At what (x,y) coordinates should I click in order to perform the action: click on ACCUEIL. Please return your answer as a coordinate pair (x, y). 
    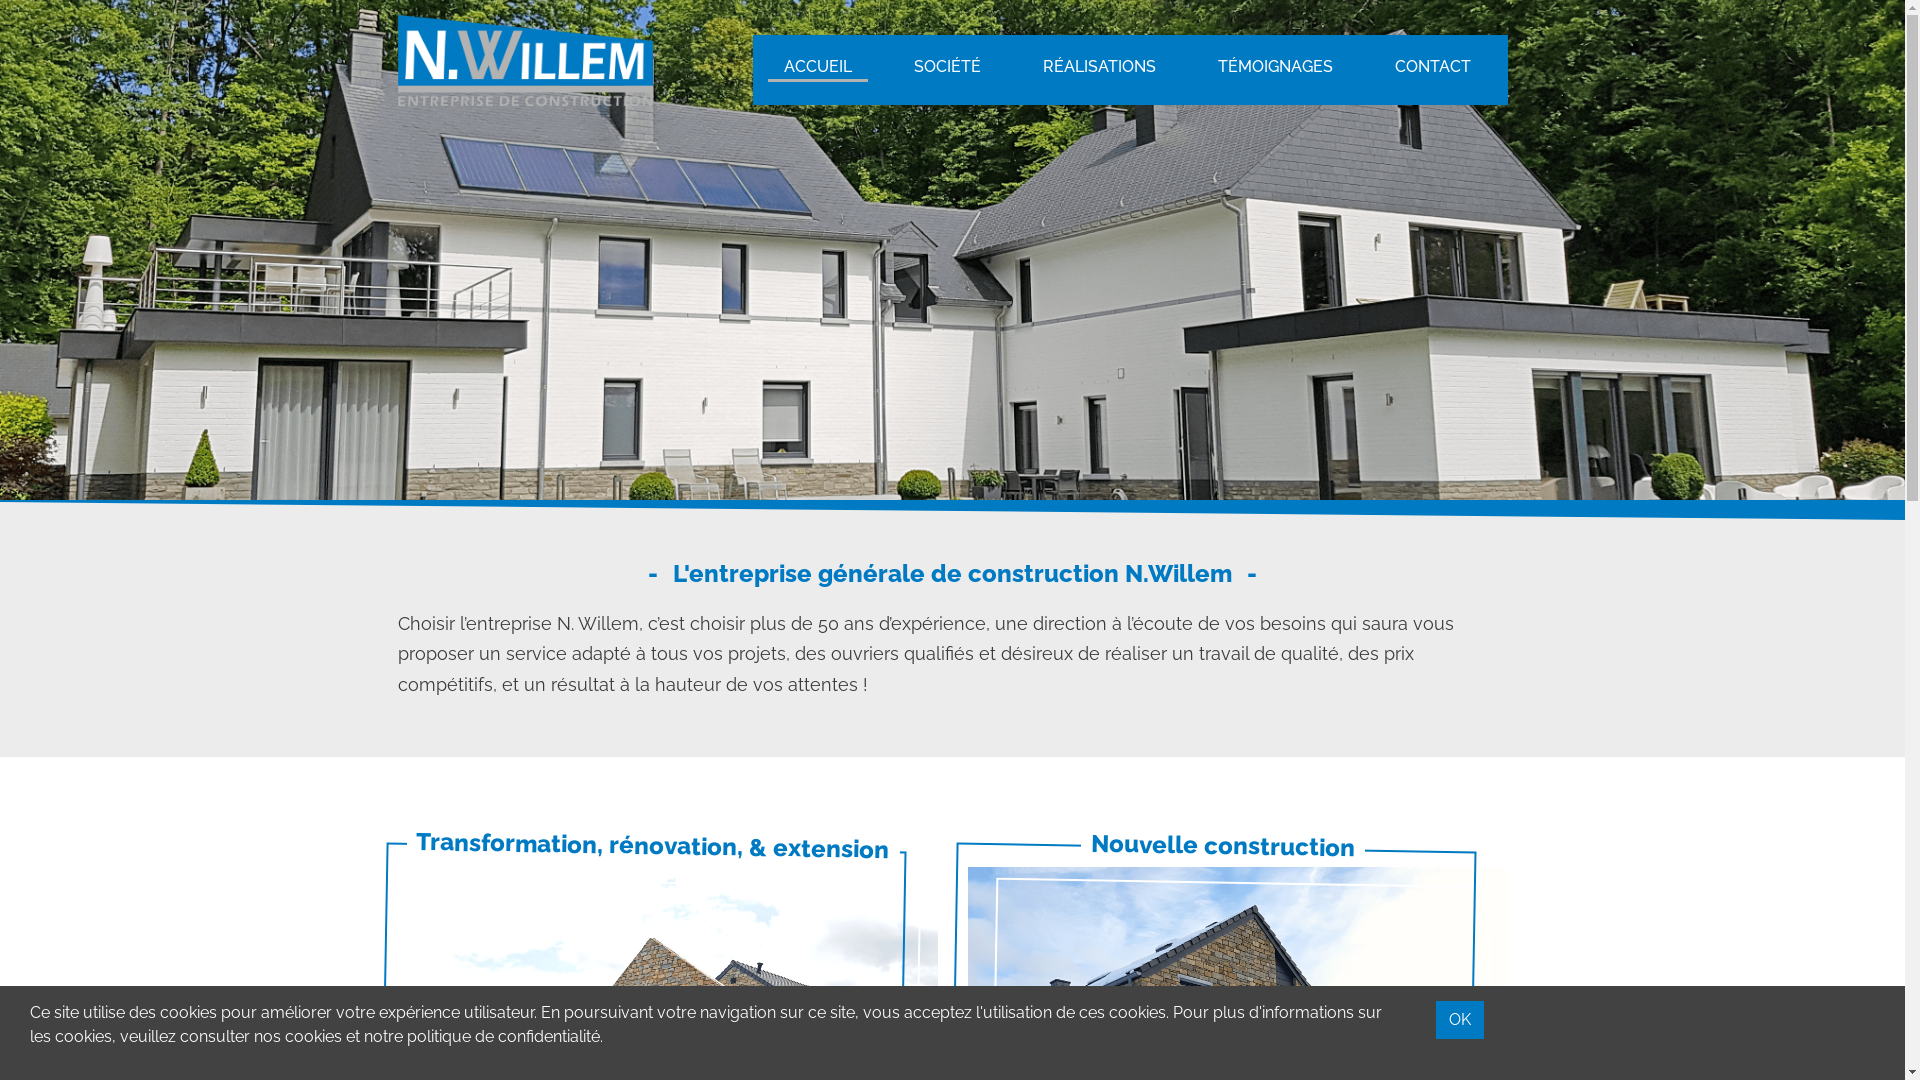
    Looking at the image, I should click on (818, 70).